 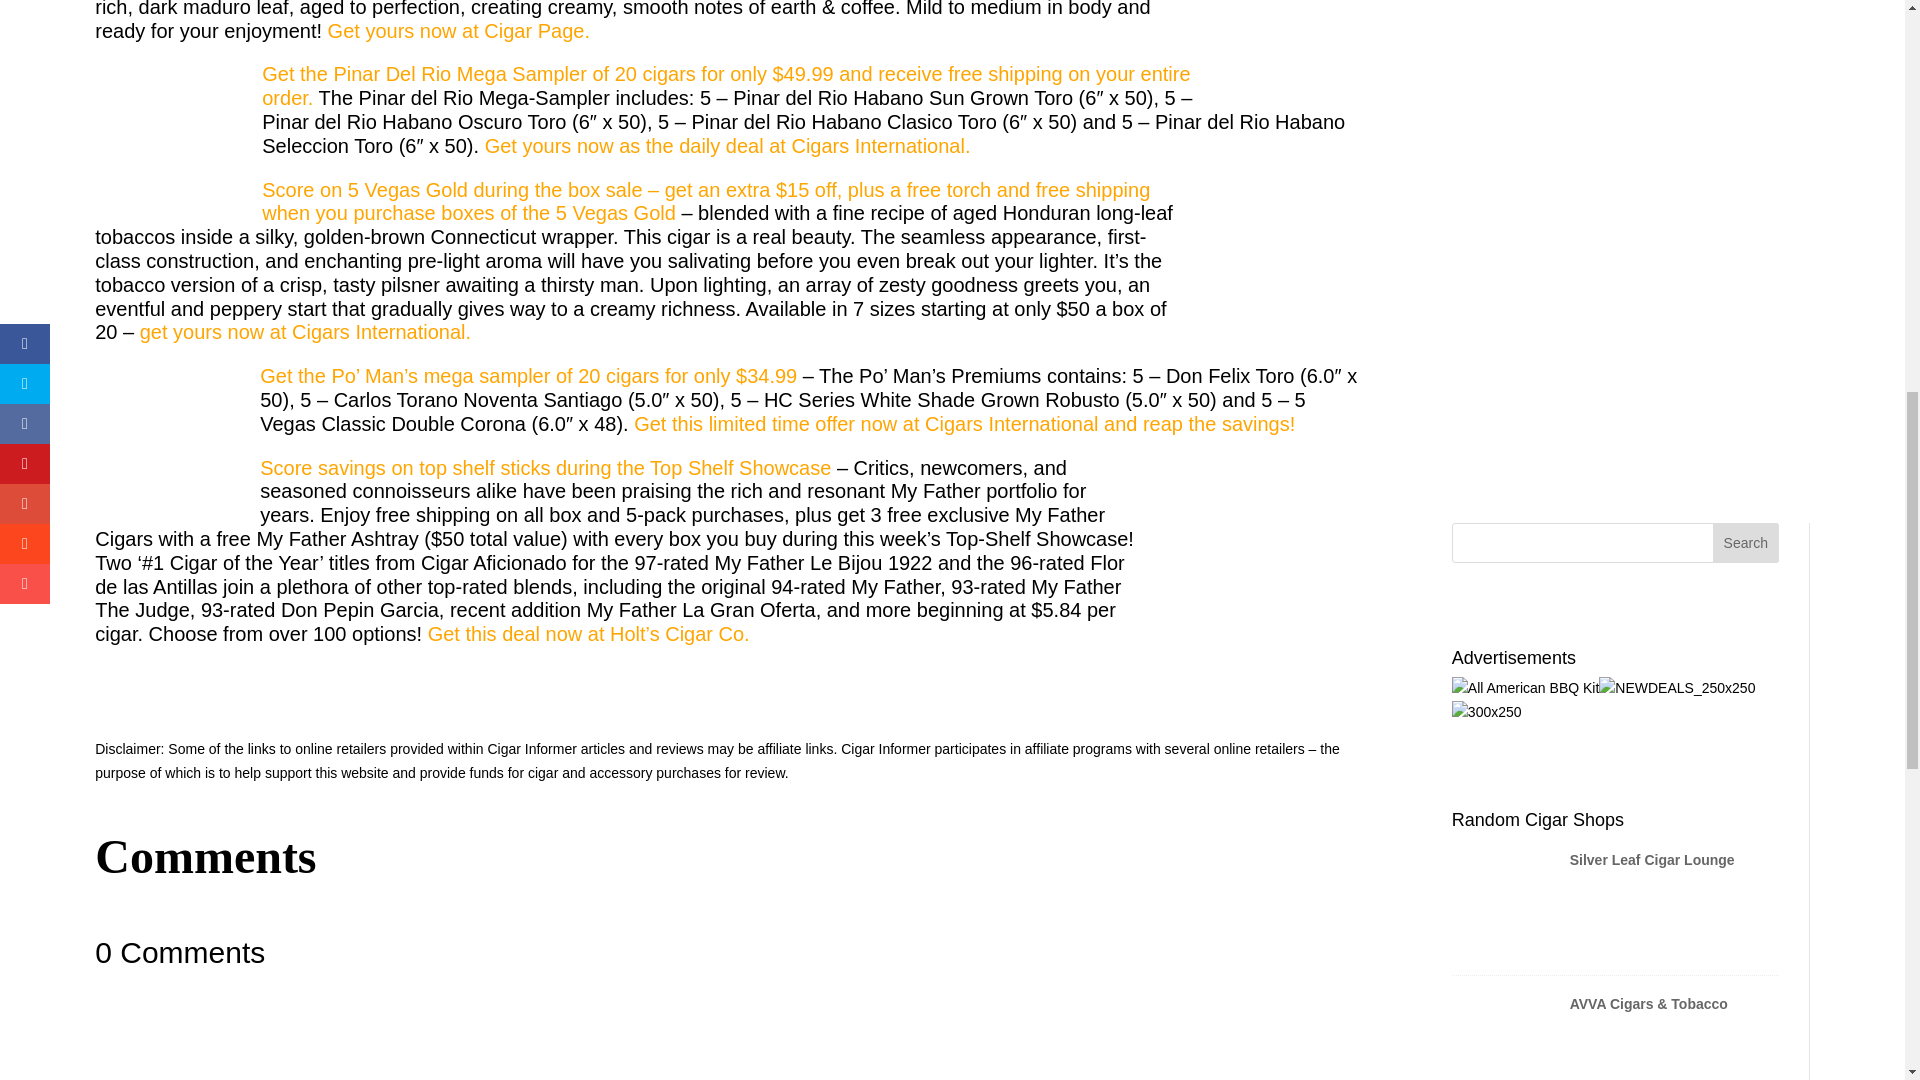 I want to click on All American BBQ Kit, so click(x=1525, y=688).